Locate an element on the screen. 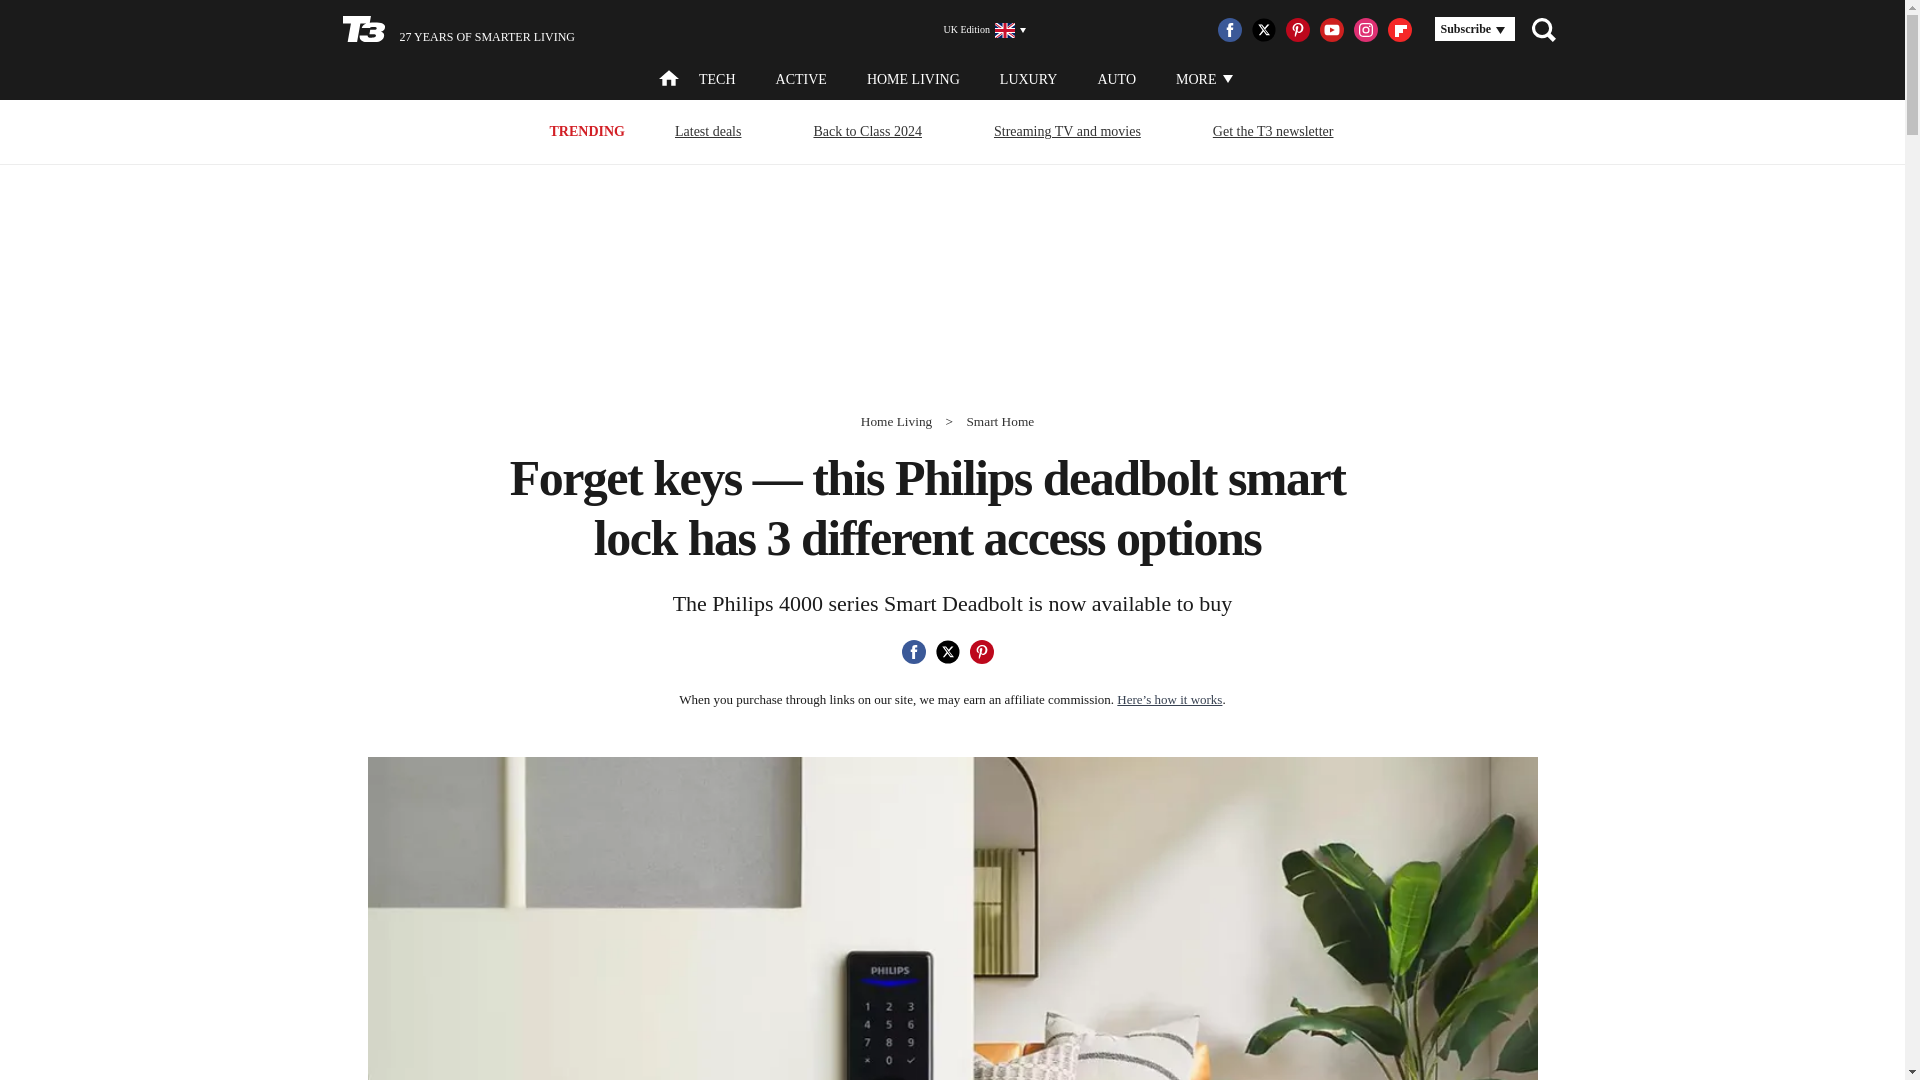 This screenshot has width=1920, height=1080. Back to Class 2024 is located at coordinates (868, 130).